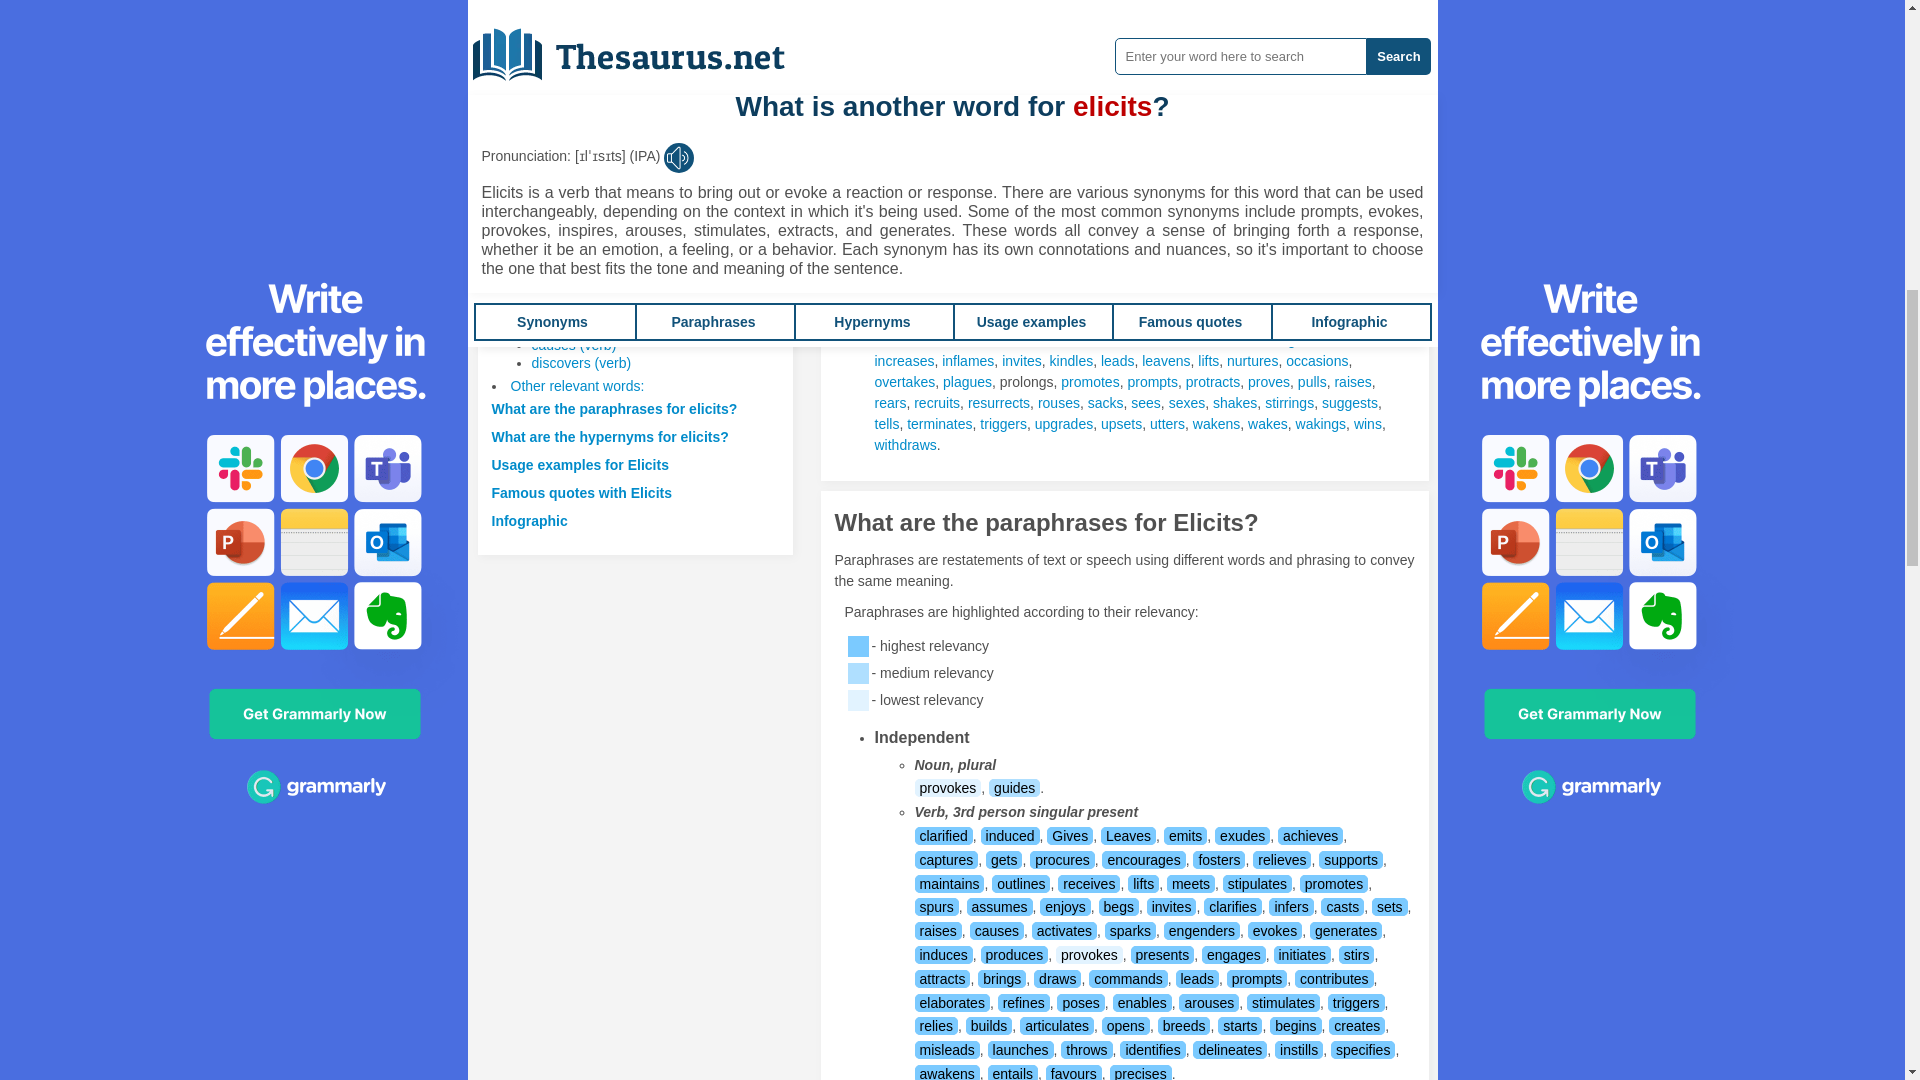 This screenshot has height=1080, width=1920. Describe the element at coordinates (576, 386) in the screenshot. I see `Other relevant words:` at that location.